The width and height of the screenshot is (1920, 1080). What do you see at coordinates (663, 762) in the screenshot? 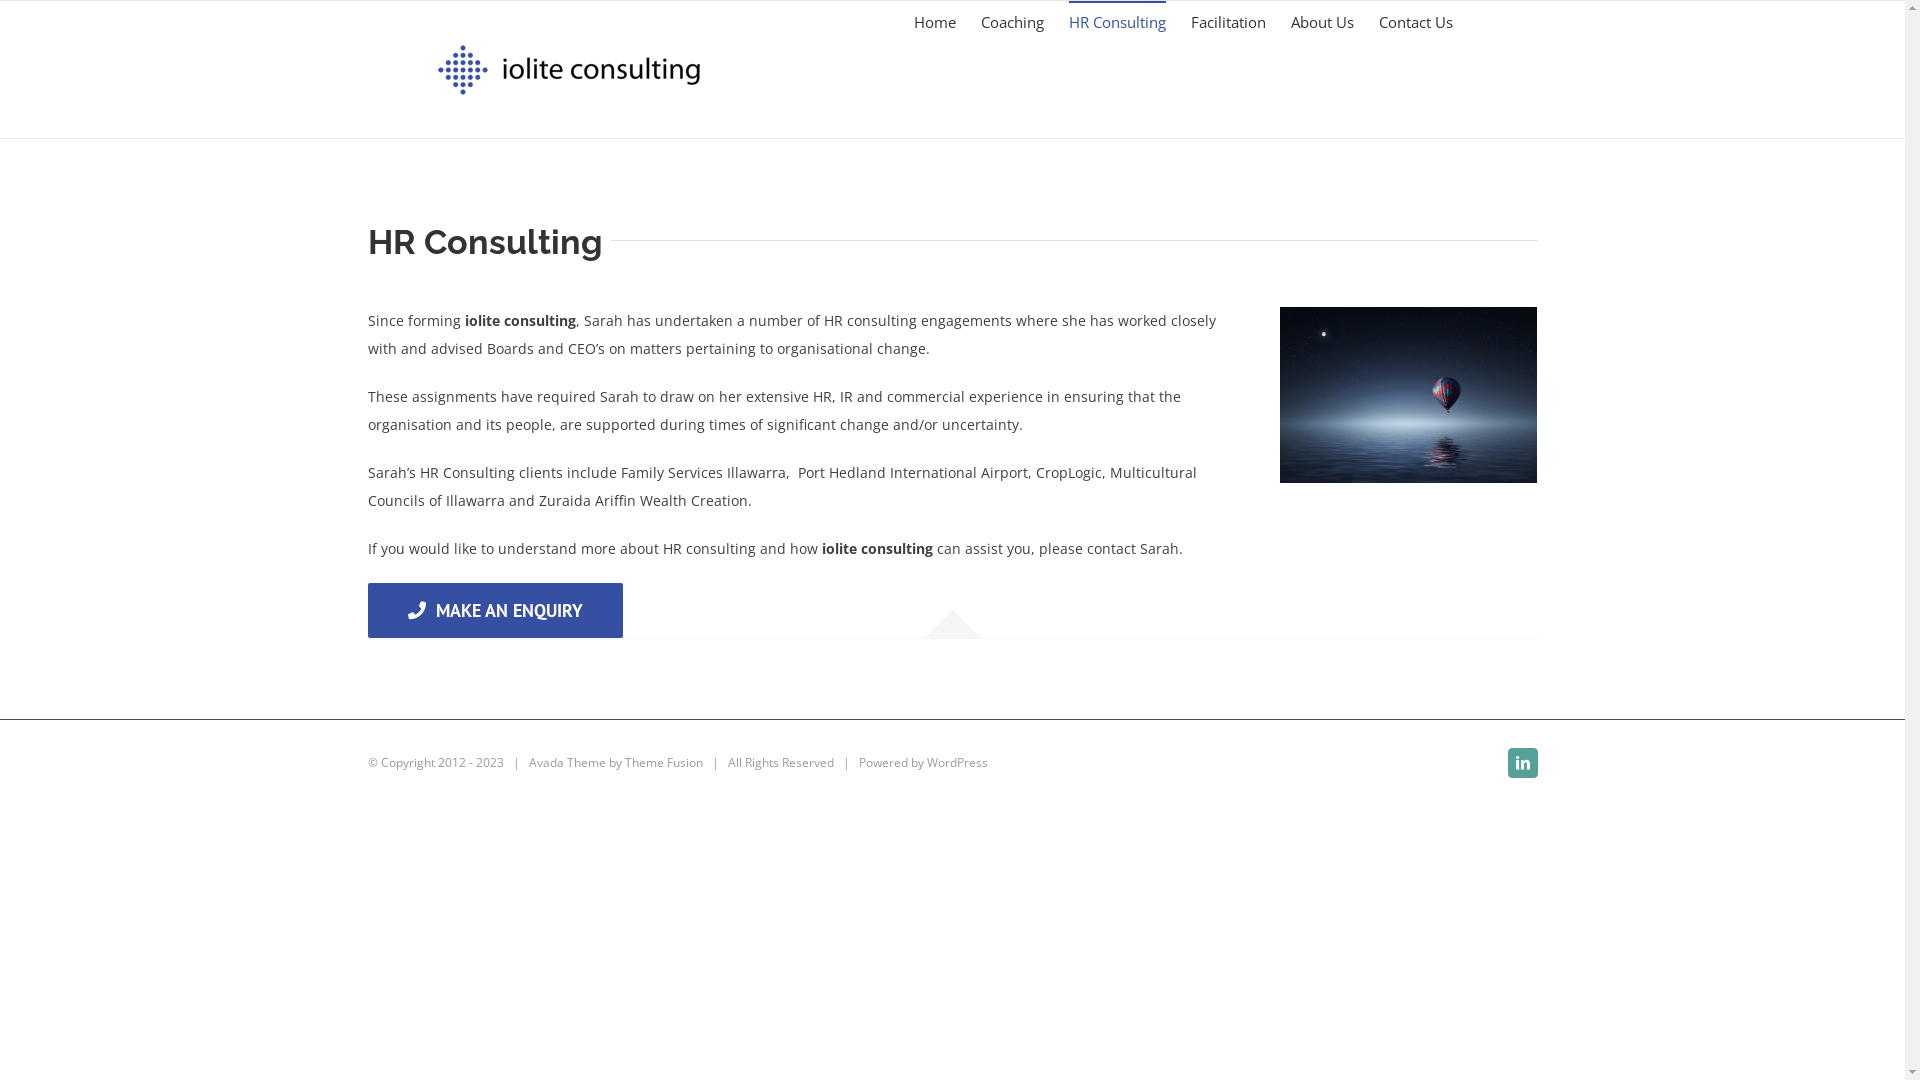
I see `Theme Fusion` at bounding box center [663, 762].